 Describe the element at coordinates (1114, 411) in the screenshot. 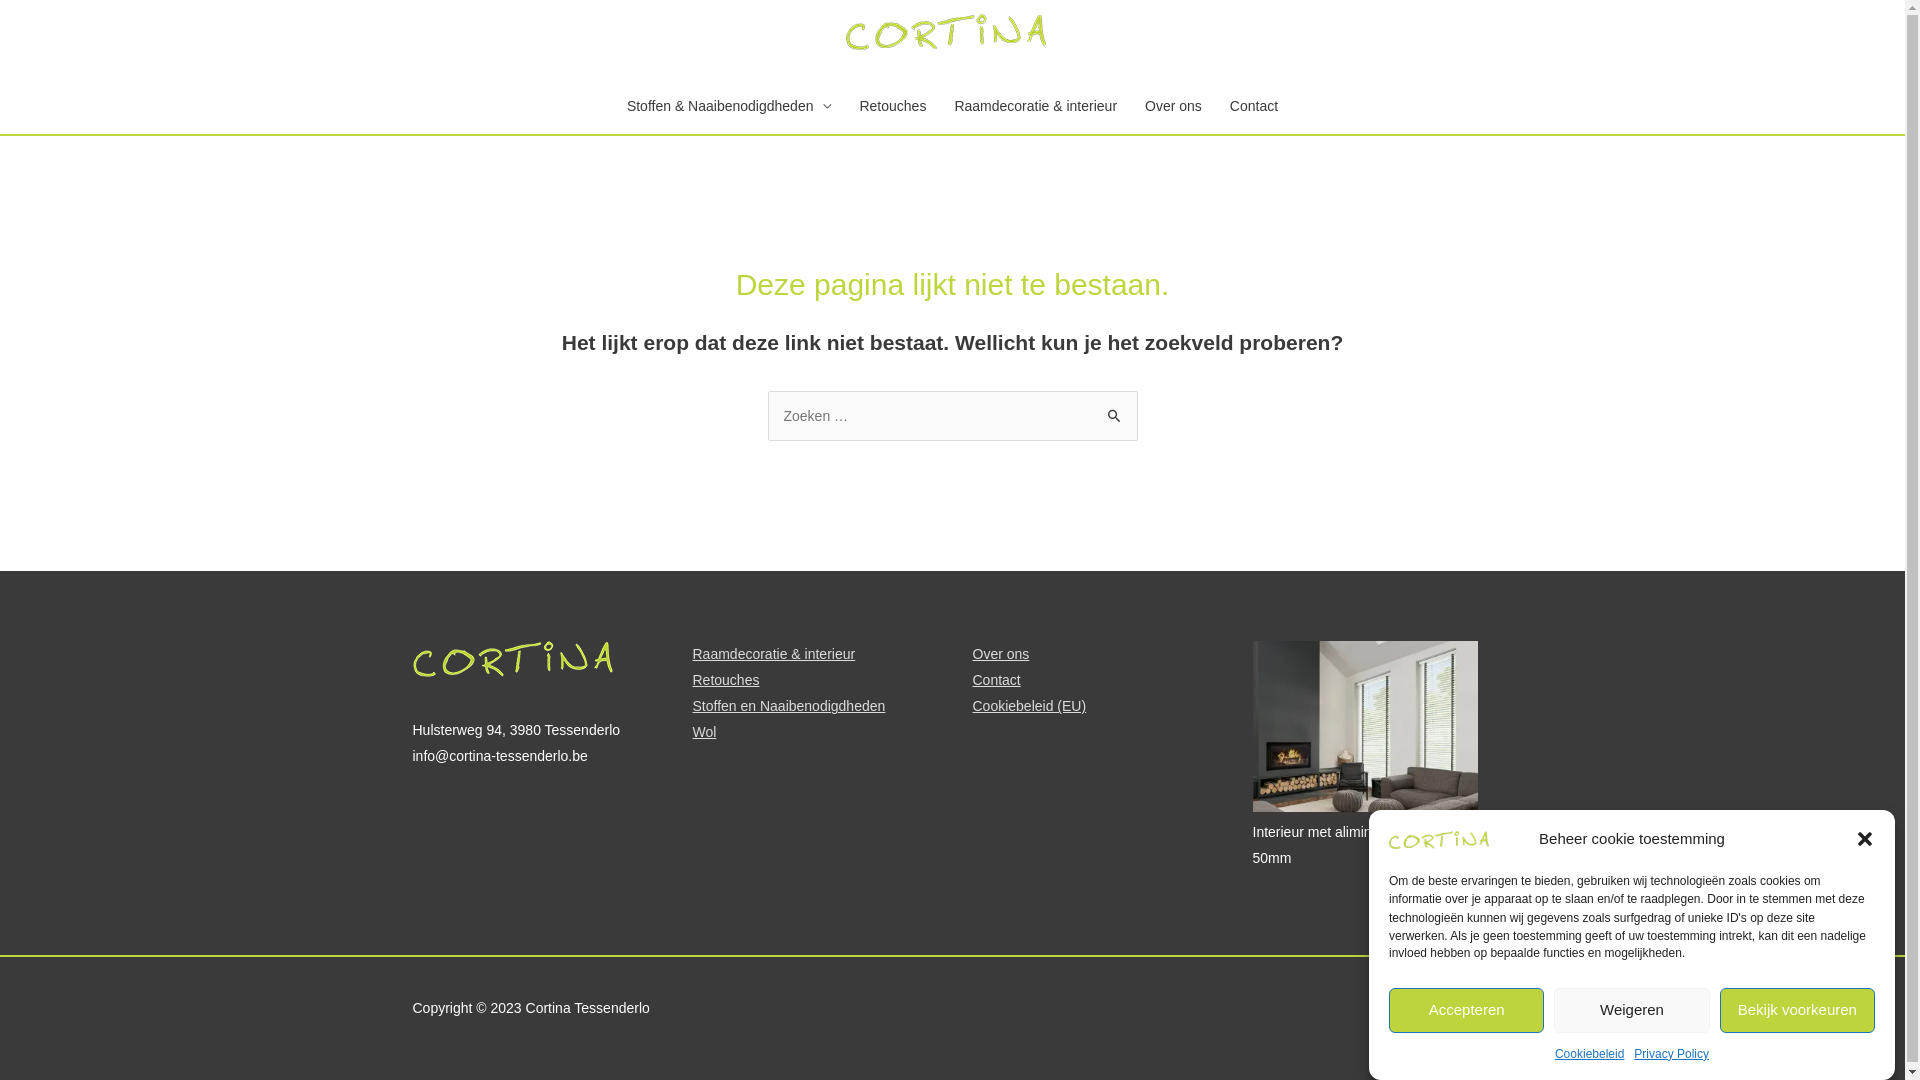

I see `Zoeken` at that location.